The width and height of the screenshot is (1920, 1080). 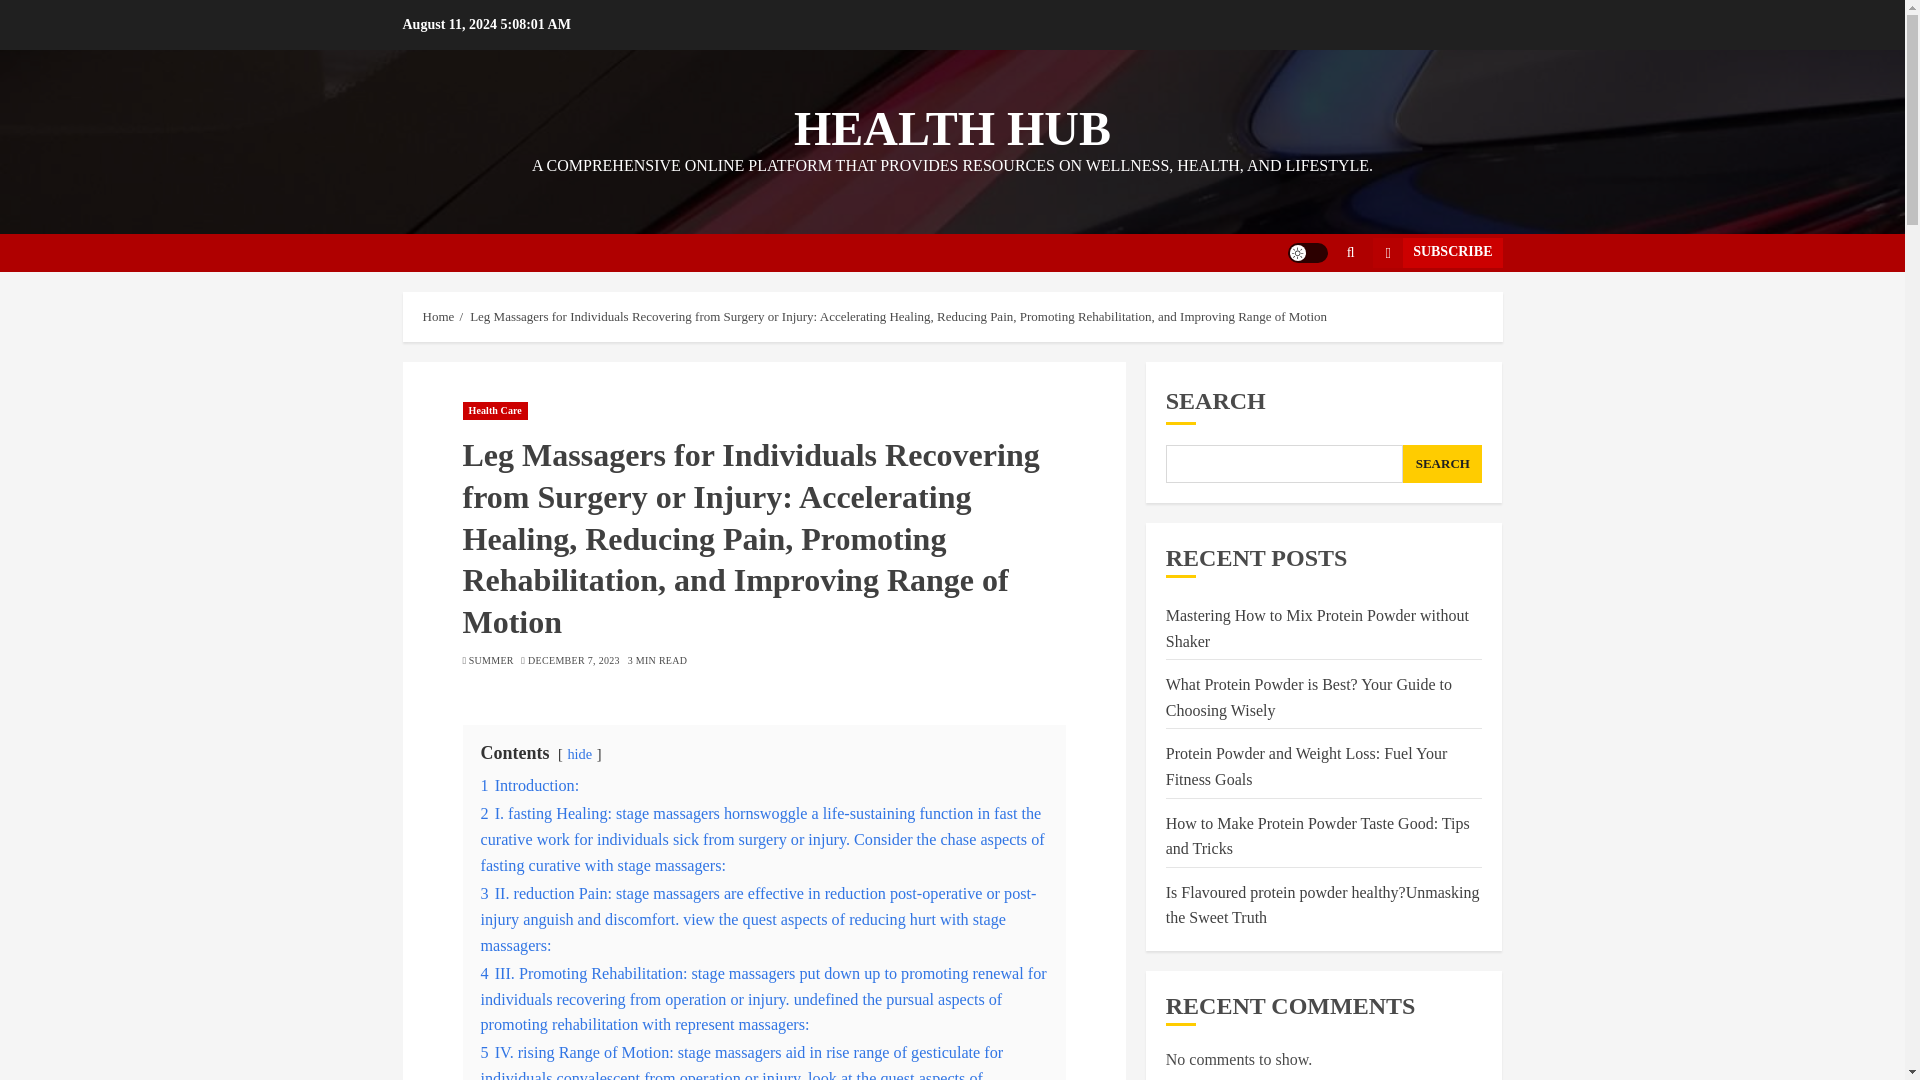 What do you see at coordinates (578, 754) in the screenshot?
I see `hide` at bounding box center [578, 754].